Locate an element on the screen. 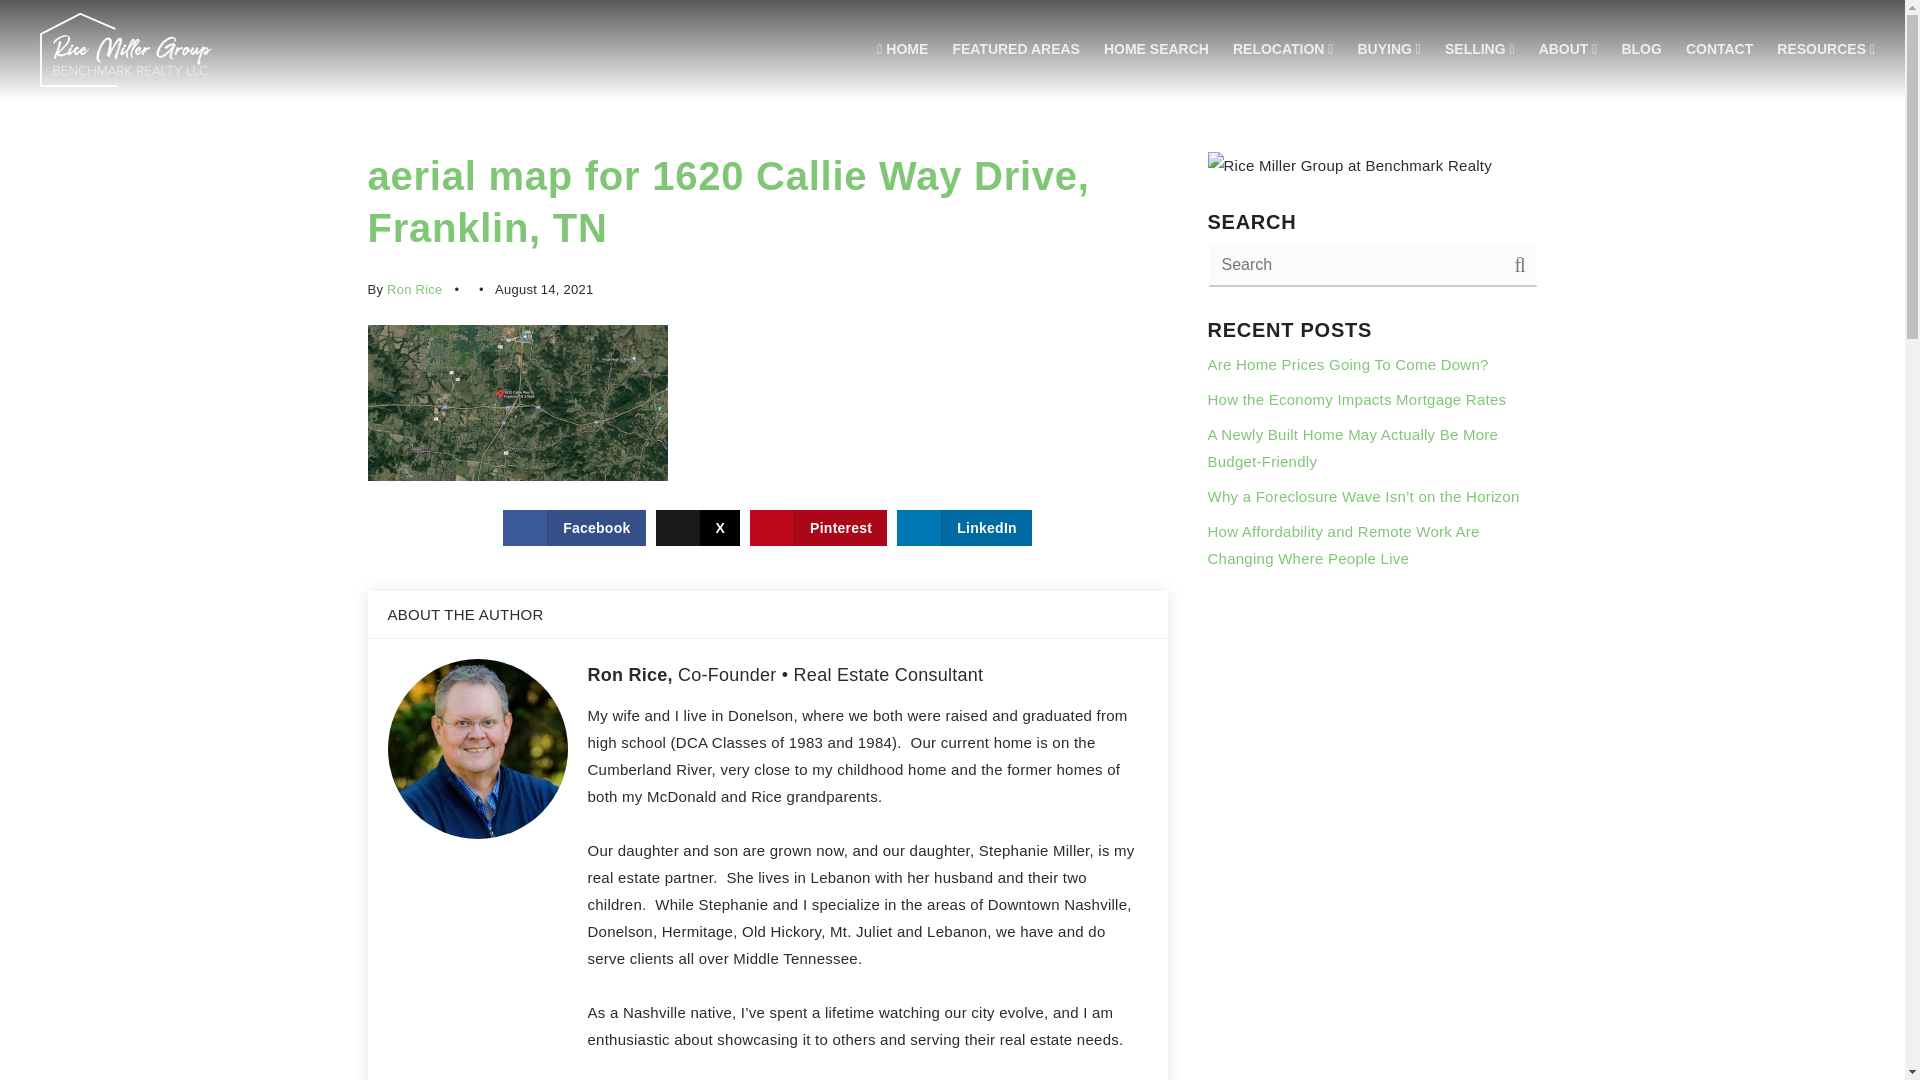 Image resolution: width=1920 pixels, height=1080 pixels. ABOUT is located at coordinates (1568, 50).